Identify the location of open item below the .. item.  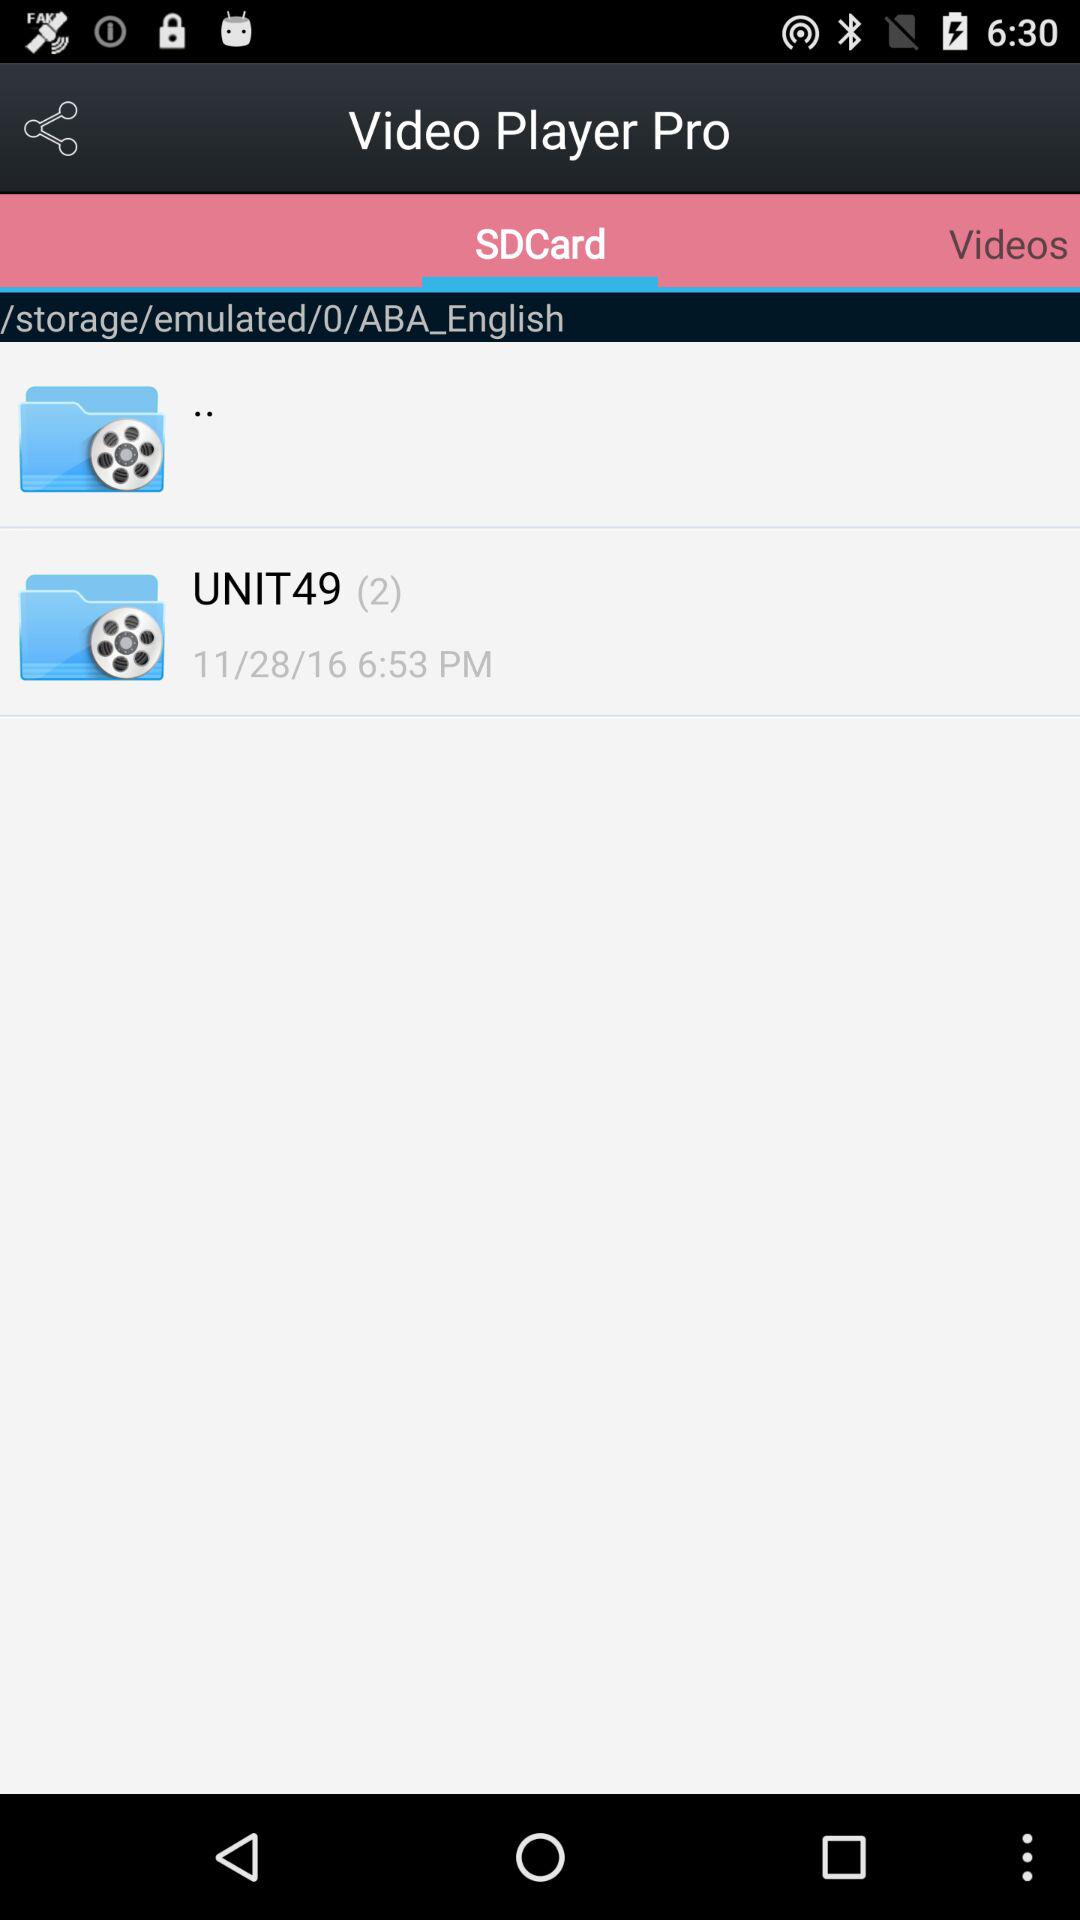
(267, 586).